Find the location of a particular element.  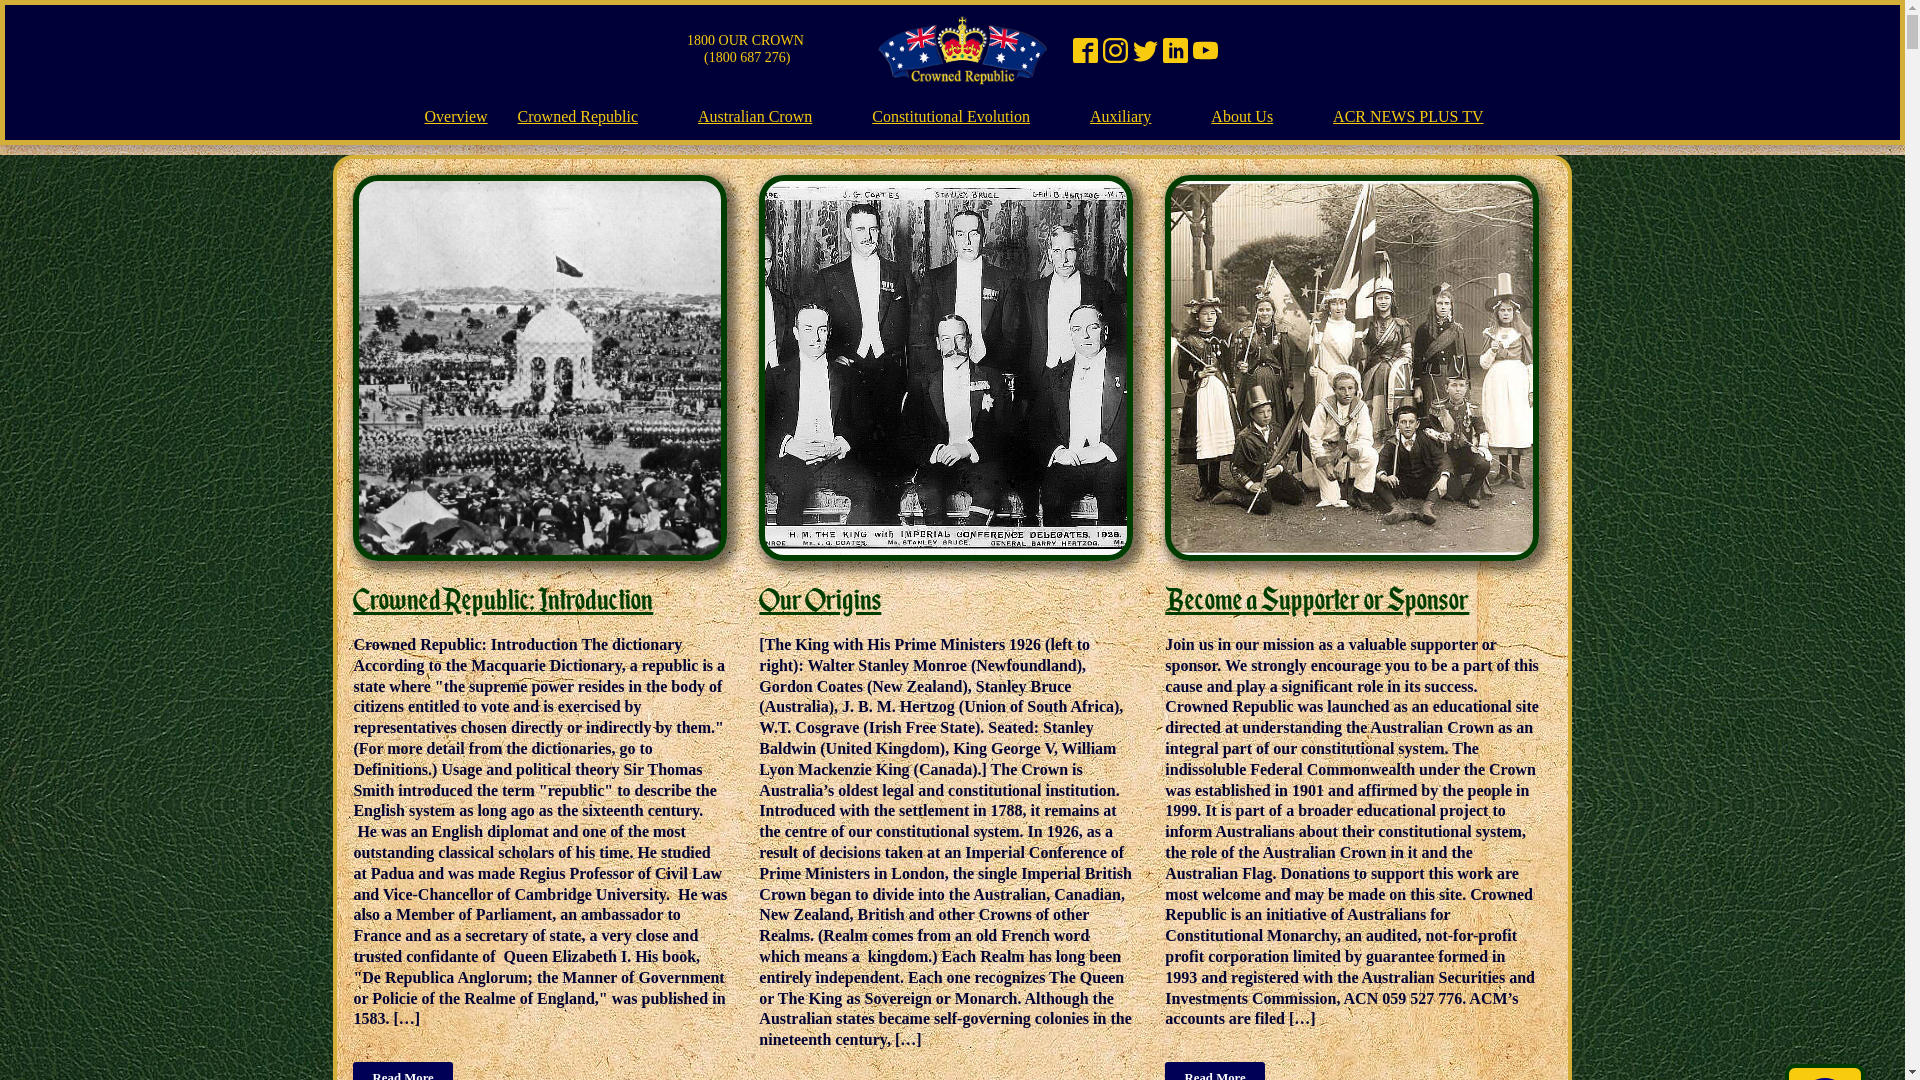

Crowned Republic is located at coordinates (578, 117).